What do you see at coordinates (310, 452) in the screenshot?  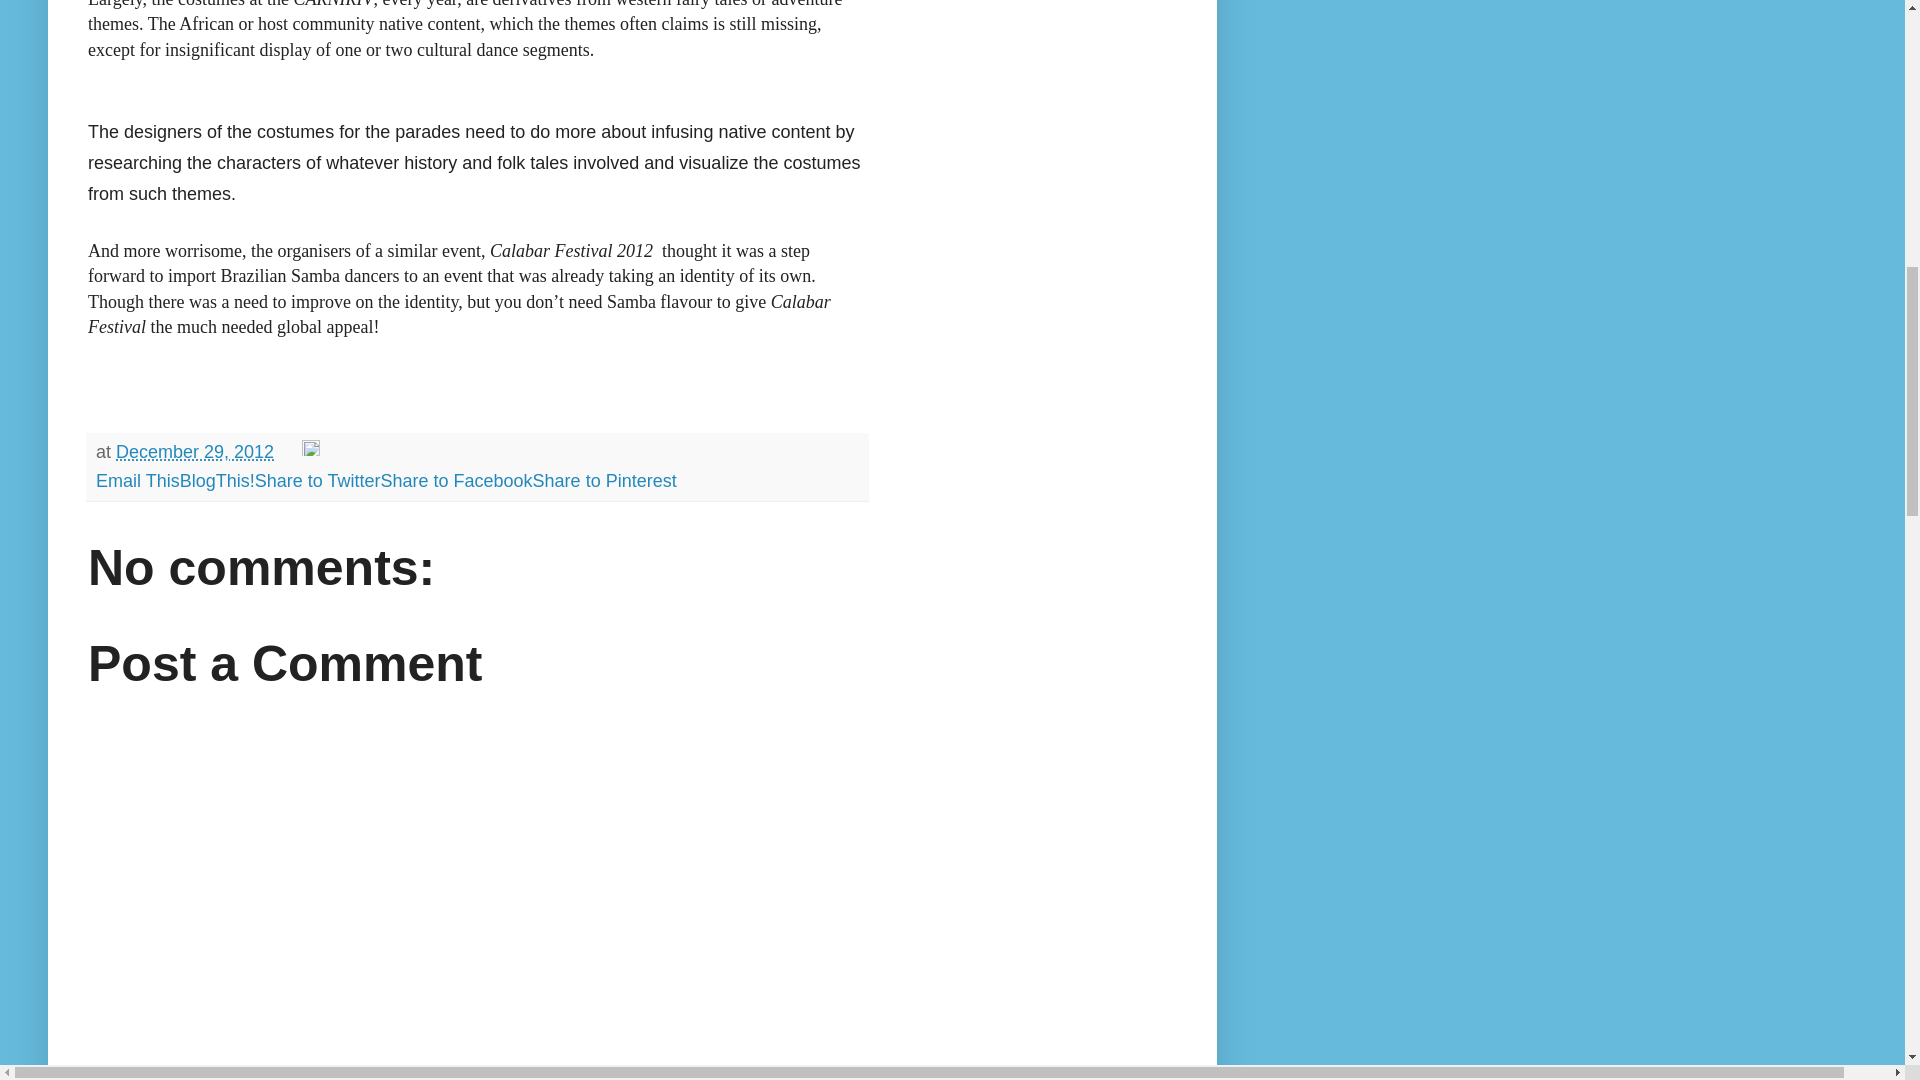 I see `Edit Post` at bounding box center [310, 452].